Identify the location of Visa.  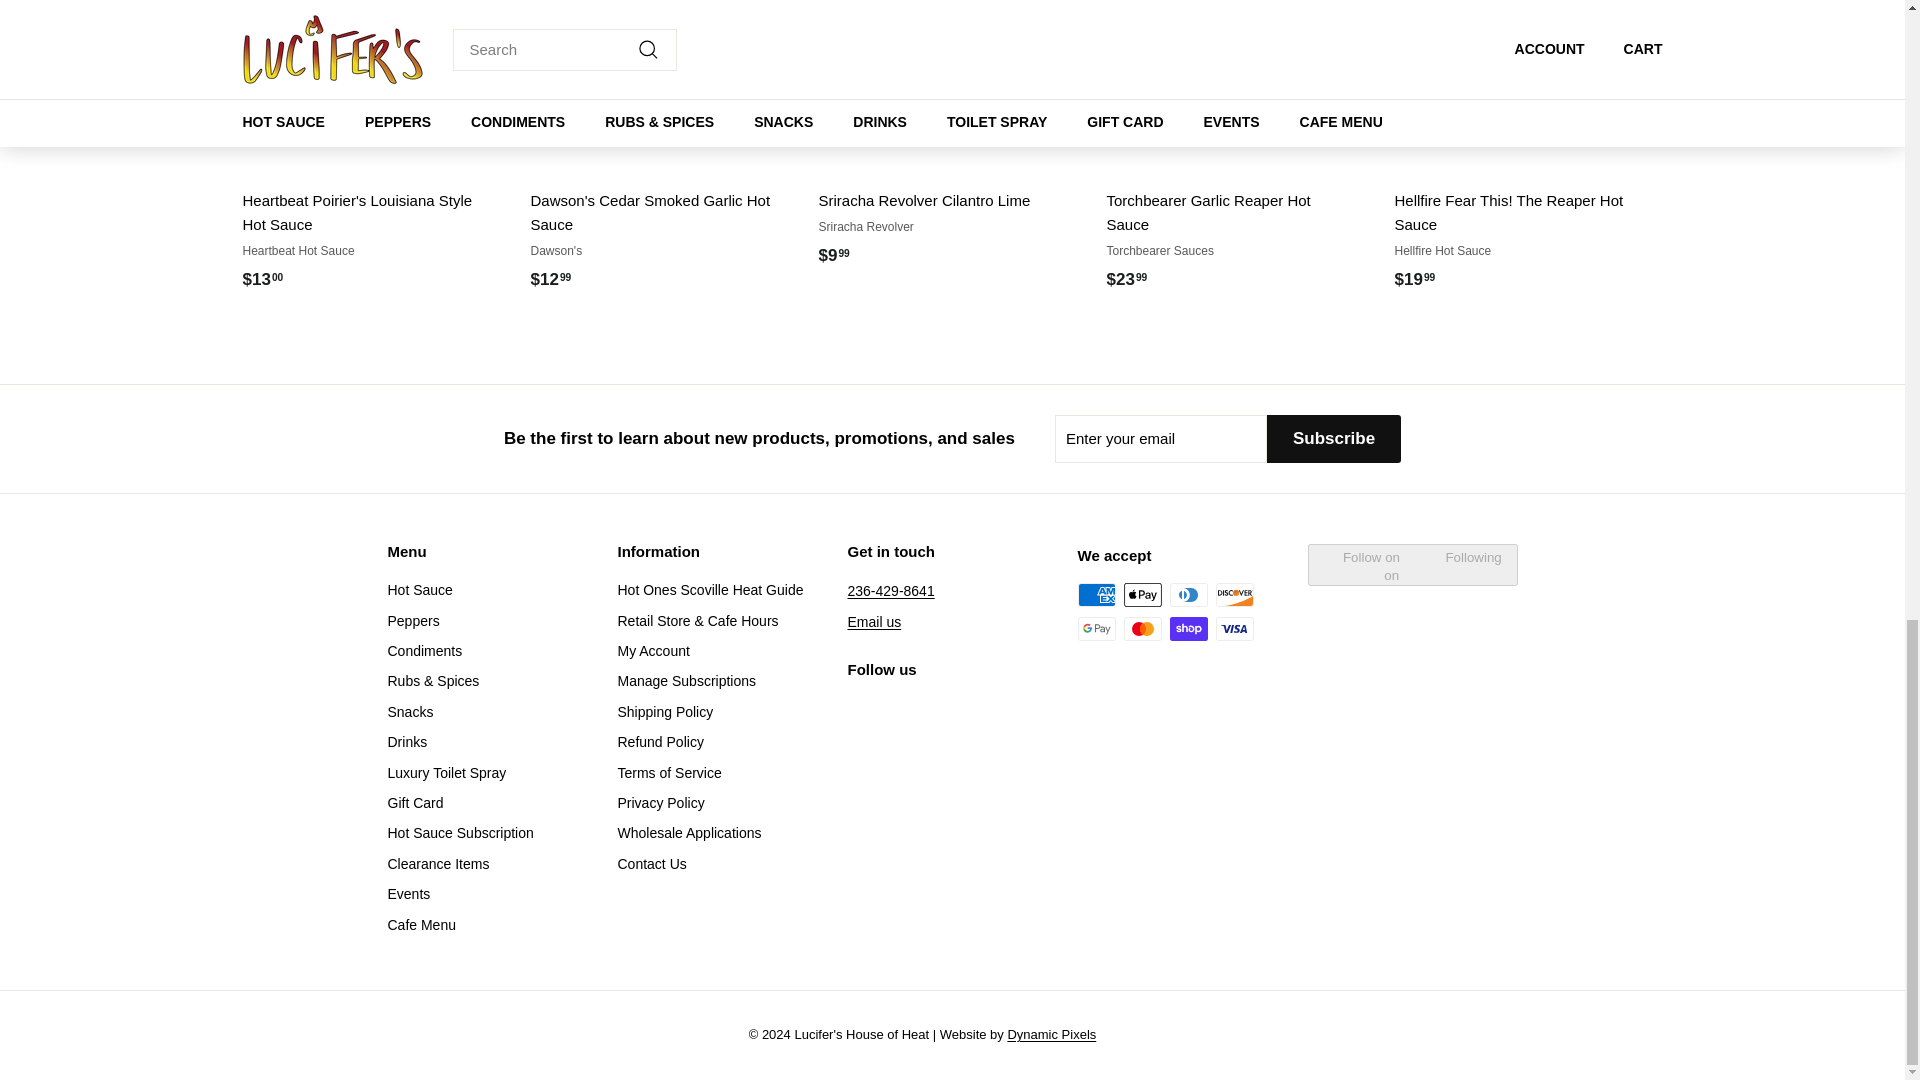
(1234, 628).